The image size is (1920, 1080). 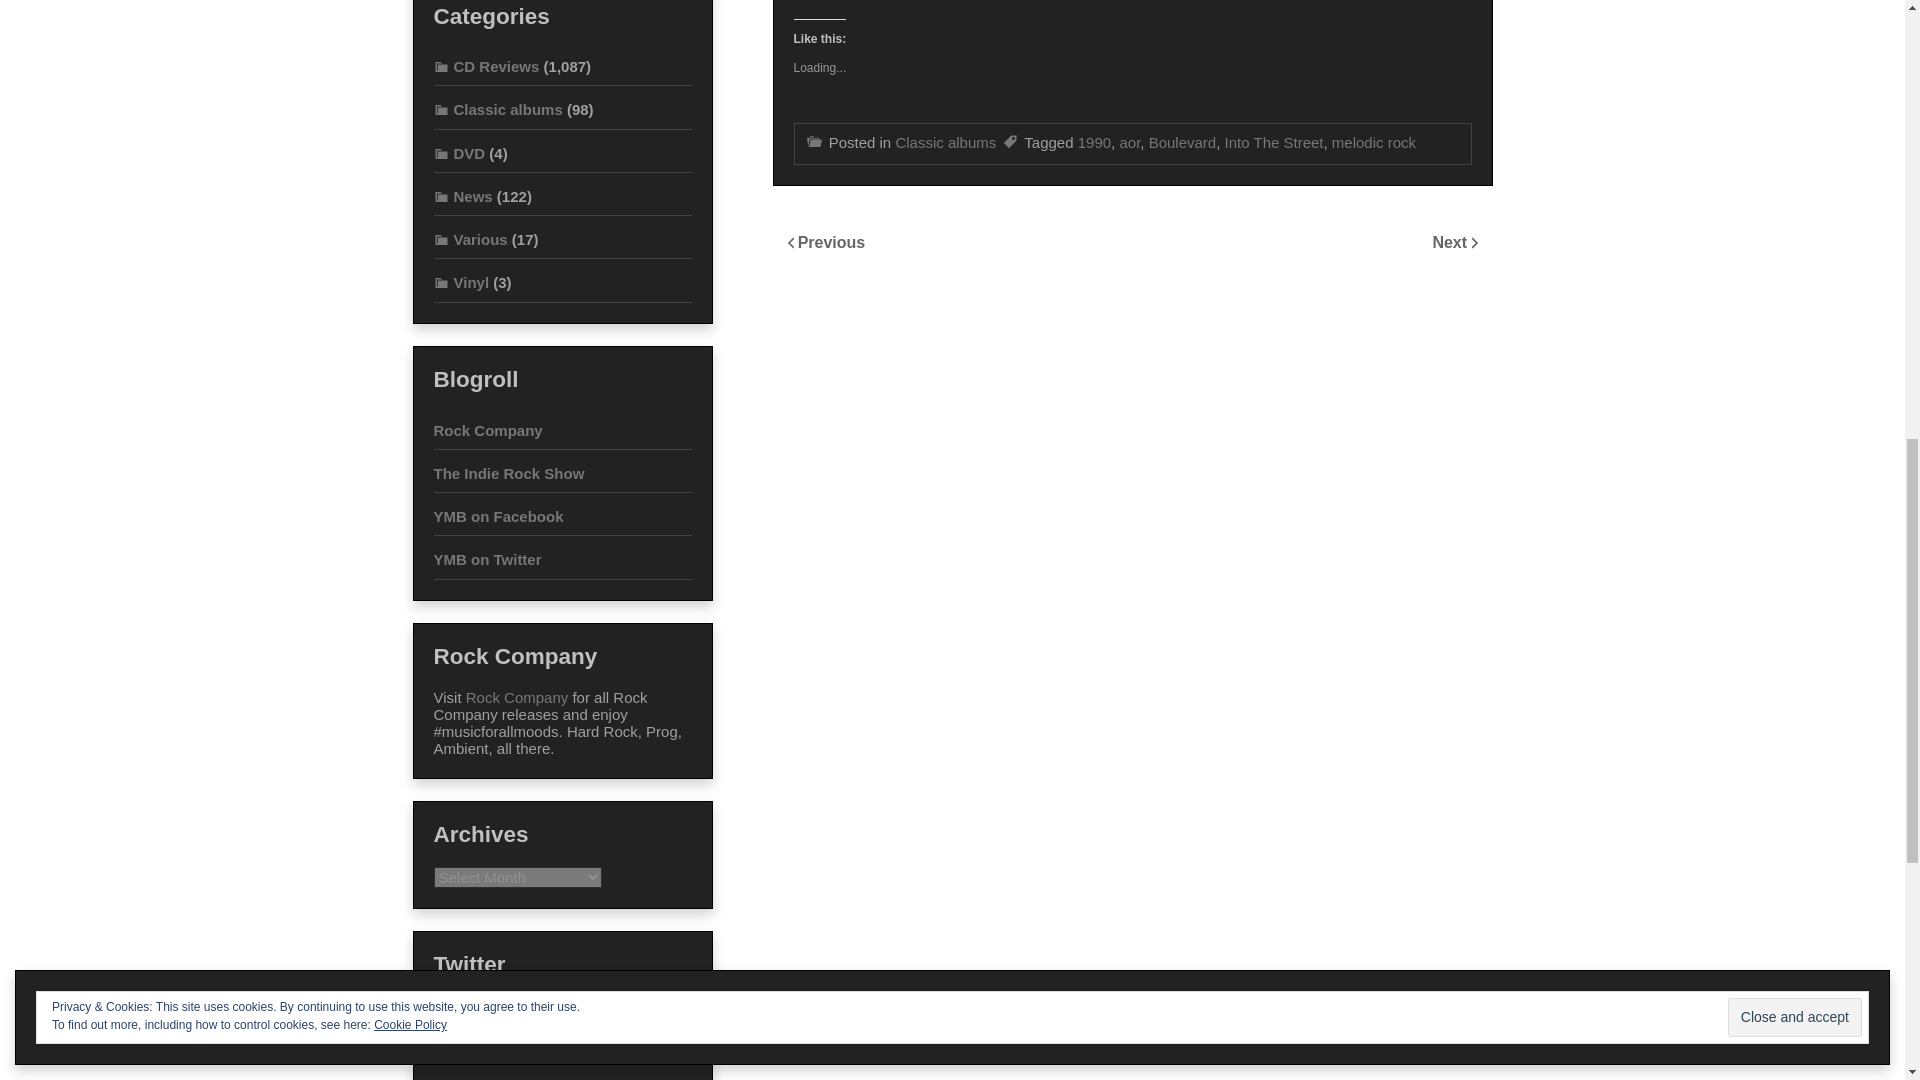 I want to click on Into The Street, so click(x=1274, y=142).